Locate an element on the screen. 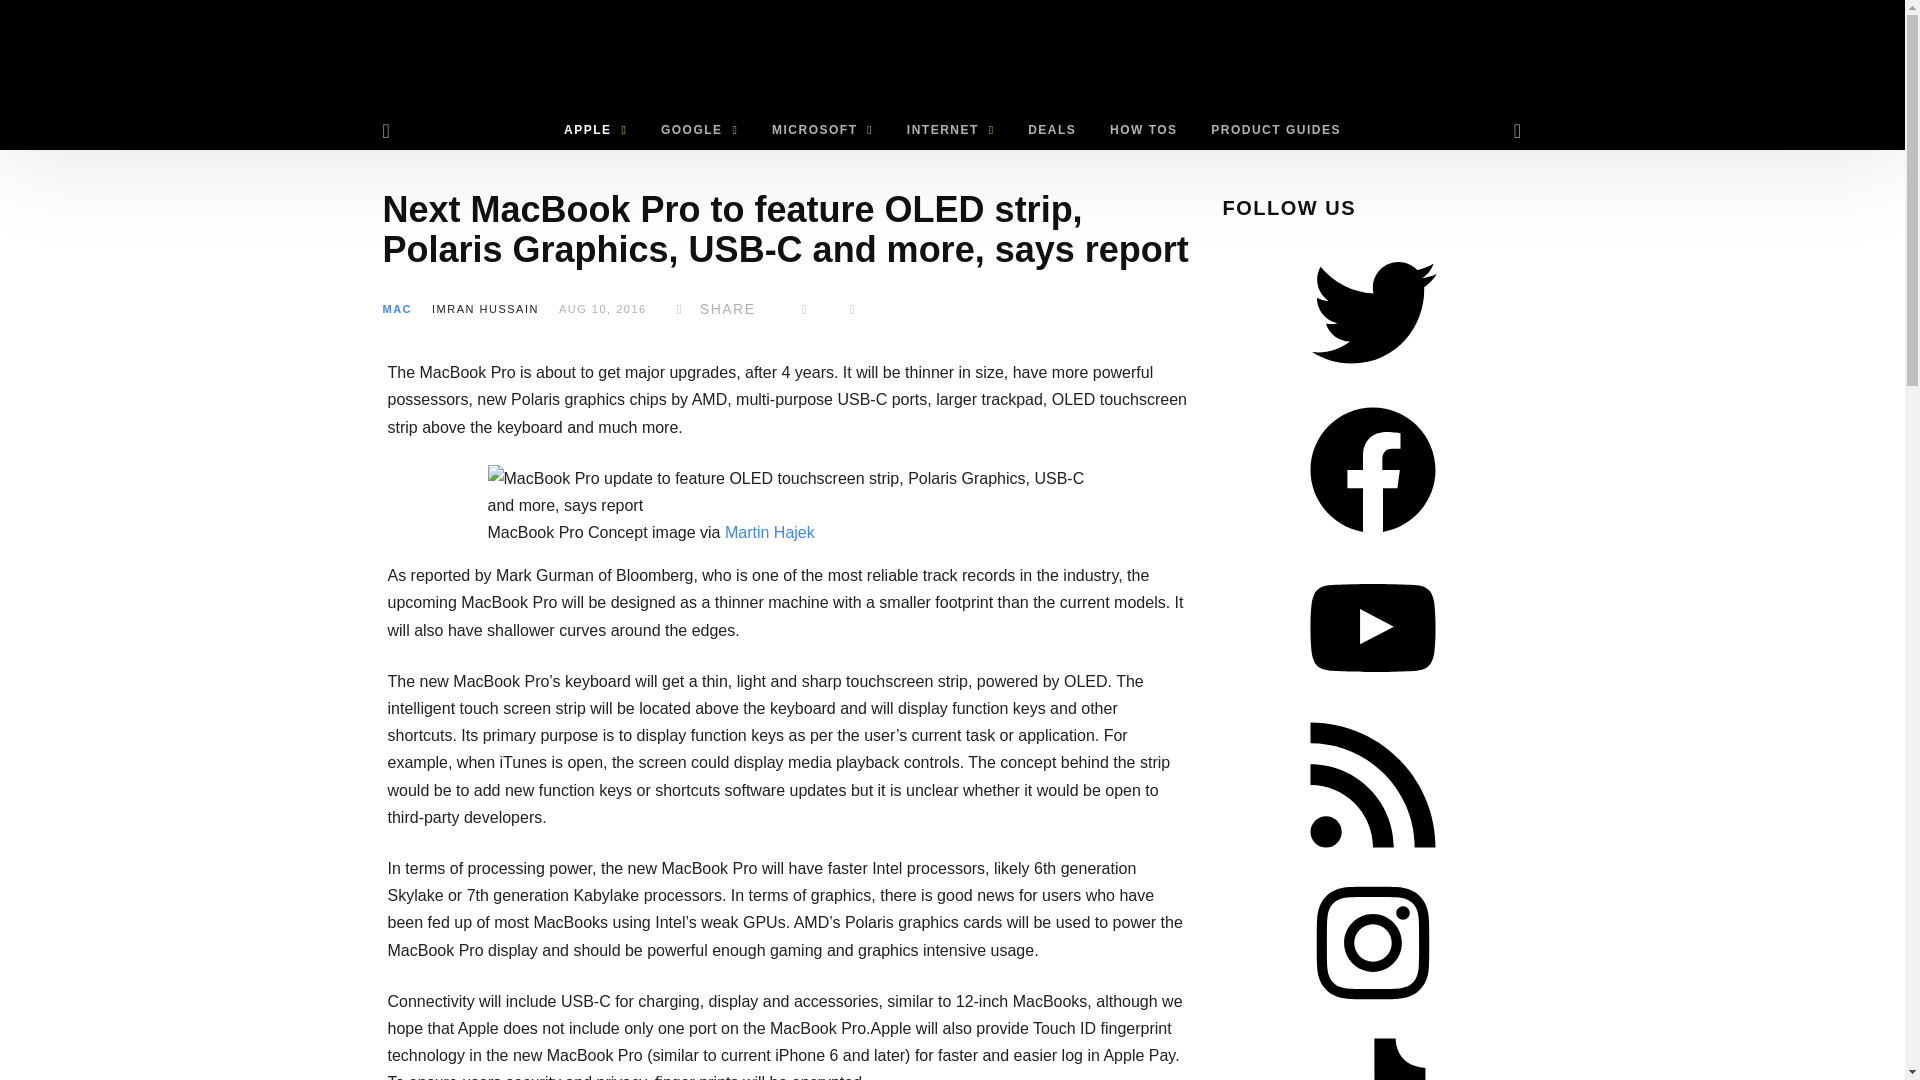 The width and height of the screenshot is (1920, 1080). Posts by Imran Hussain is located at coordinates (486, 309).